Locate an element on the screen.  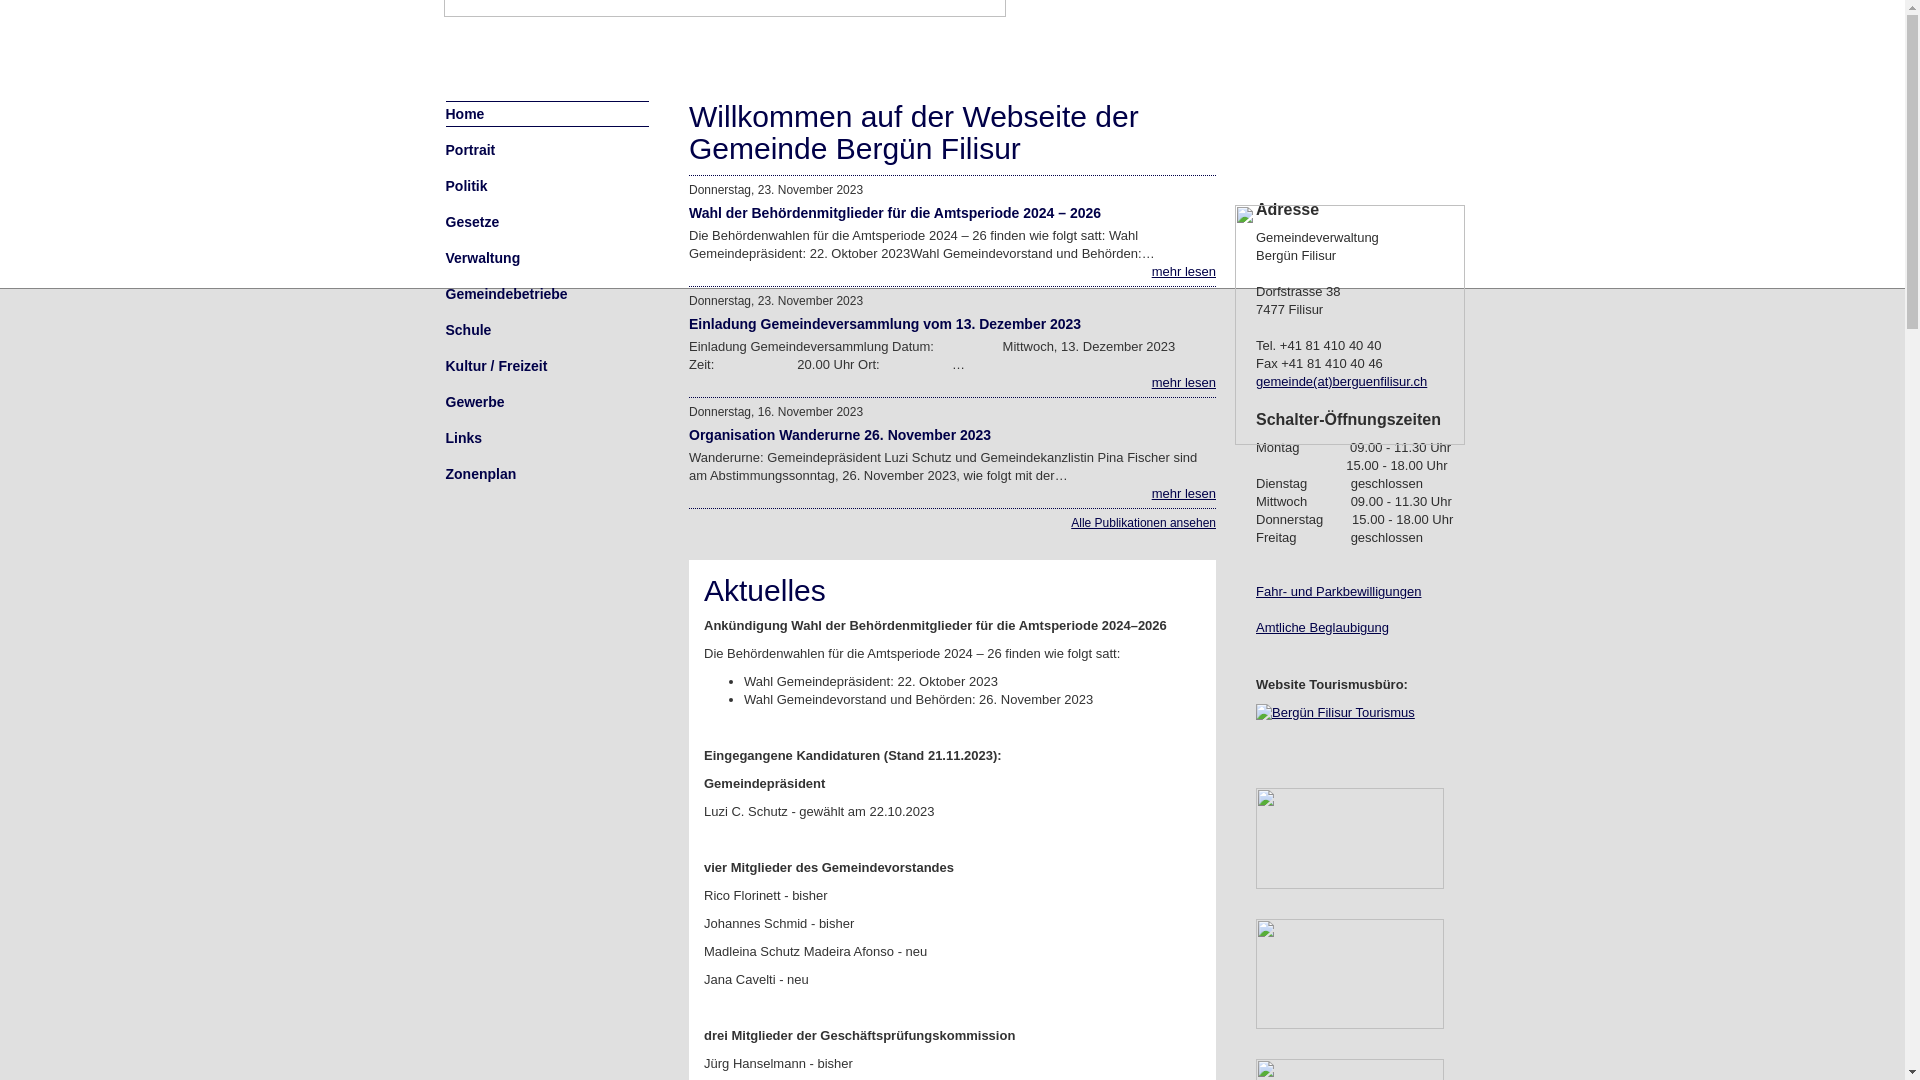
Organisation Wanderurne 26. November 2023 is located at coordinates (840, 435).